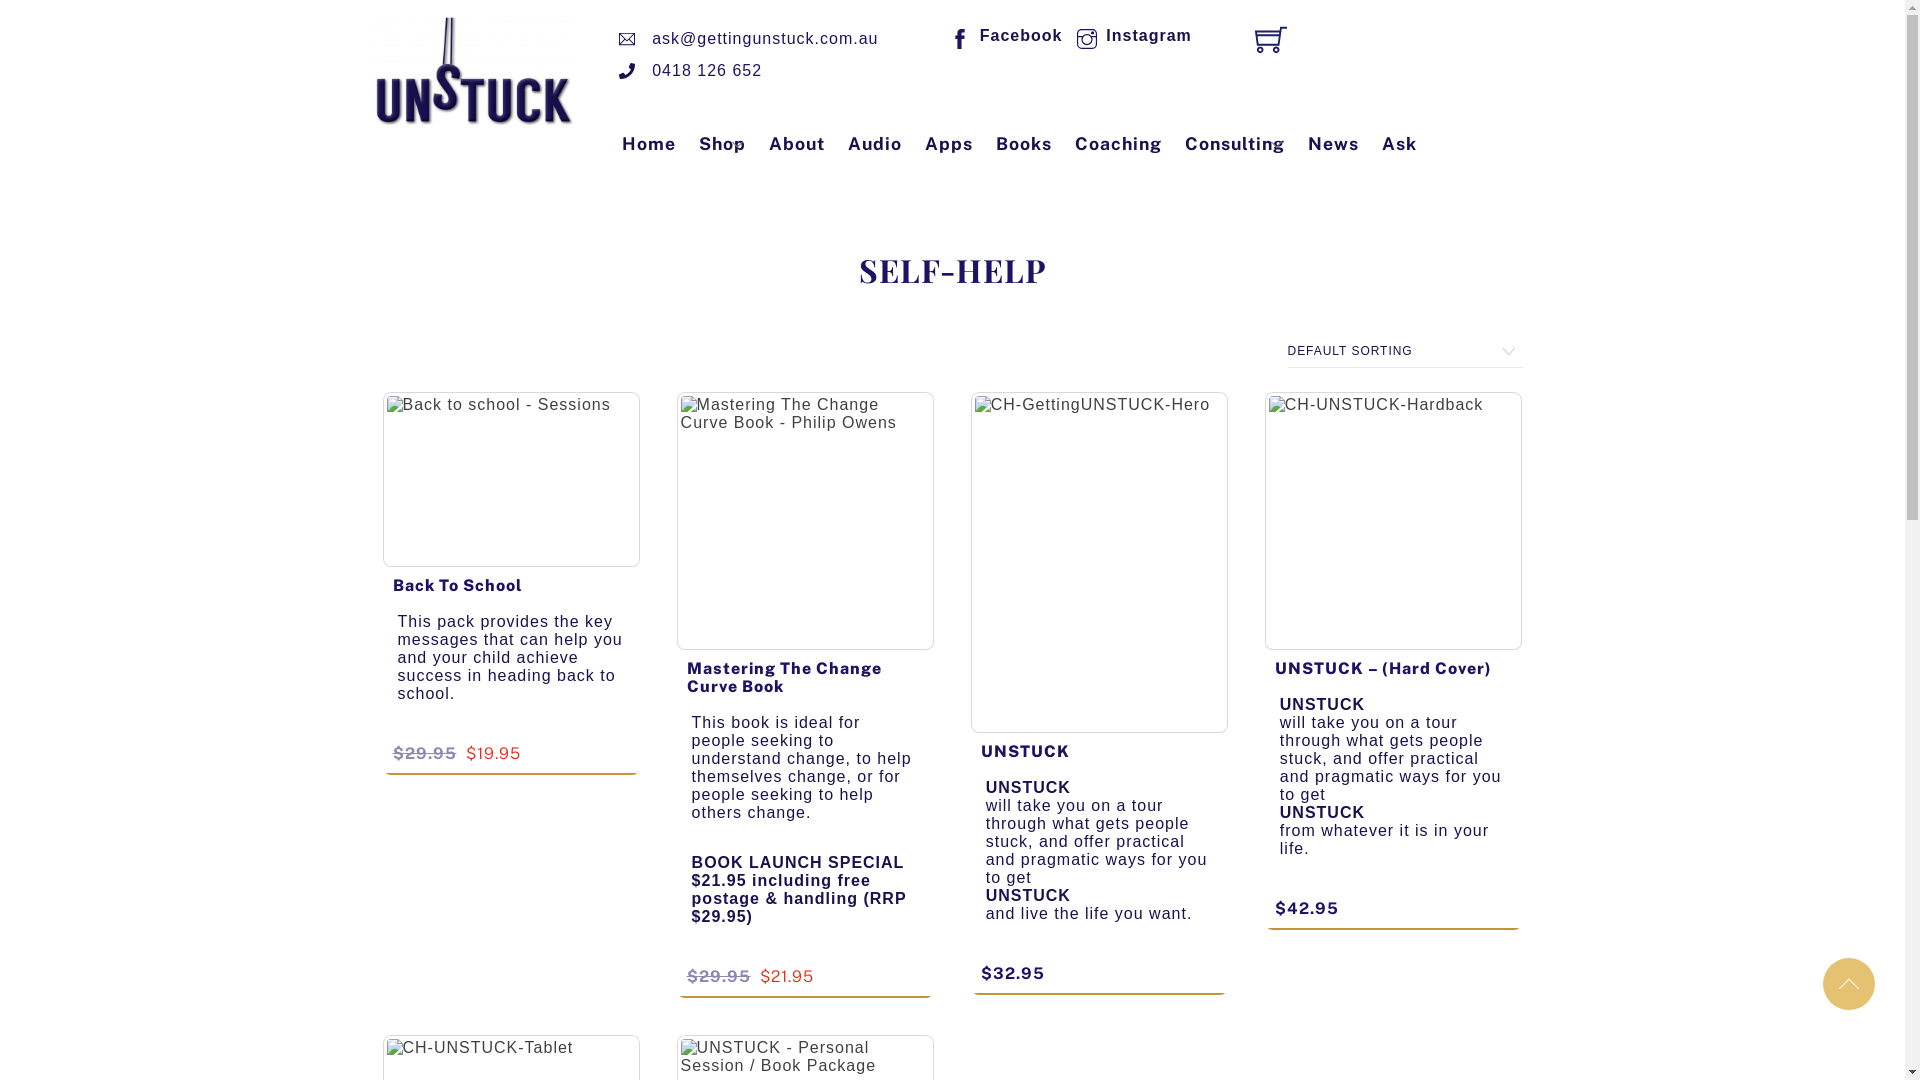  What do you see at coordinates (456, 586) in the screenshot?
I see `Back To School` at bounding box center [456, 586].